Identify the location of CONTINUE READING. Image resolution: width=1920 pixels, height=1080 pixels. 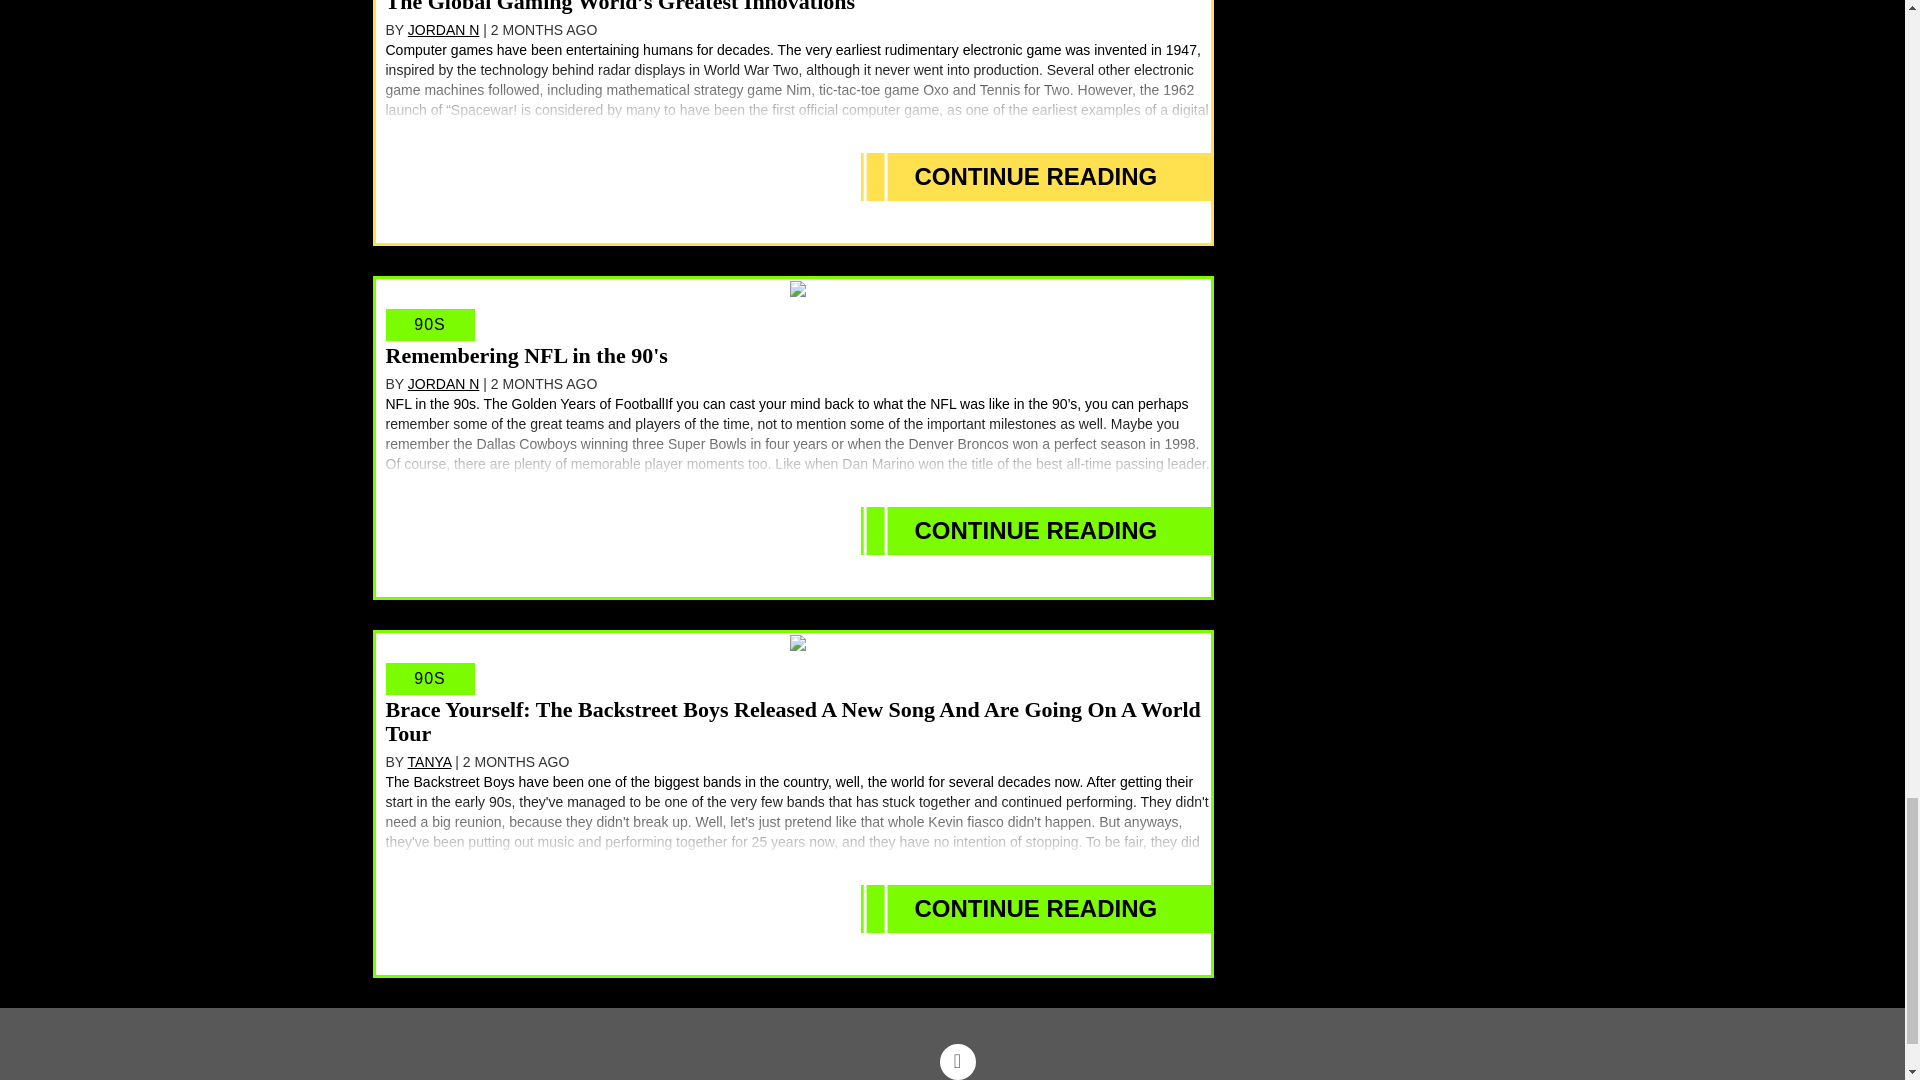
(1036, 176).